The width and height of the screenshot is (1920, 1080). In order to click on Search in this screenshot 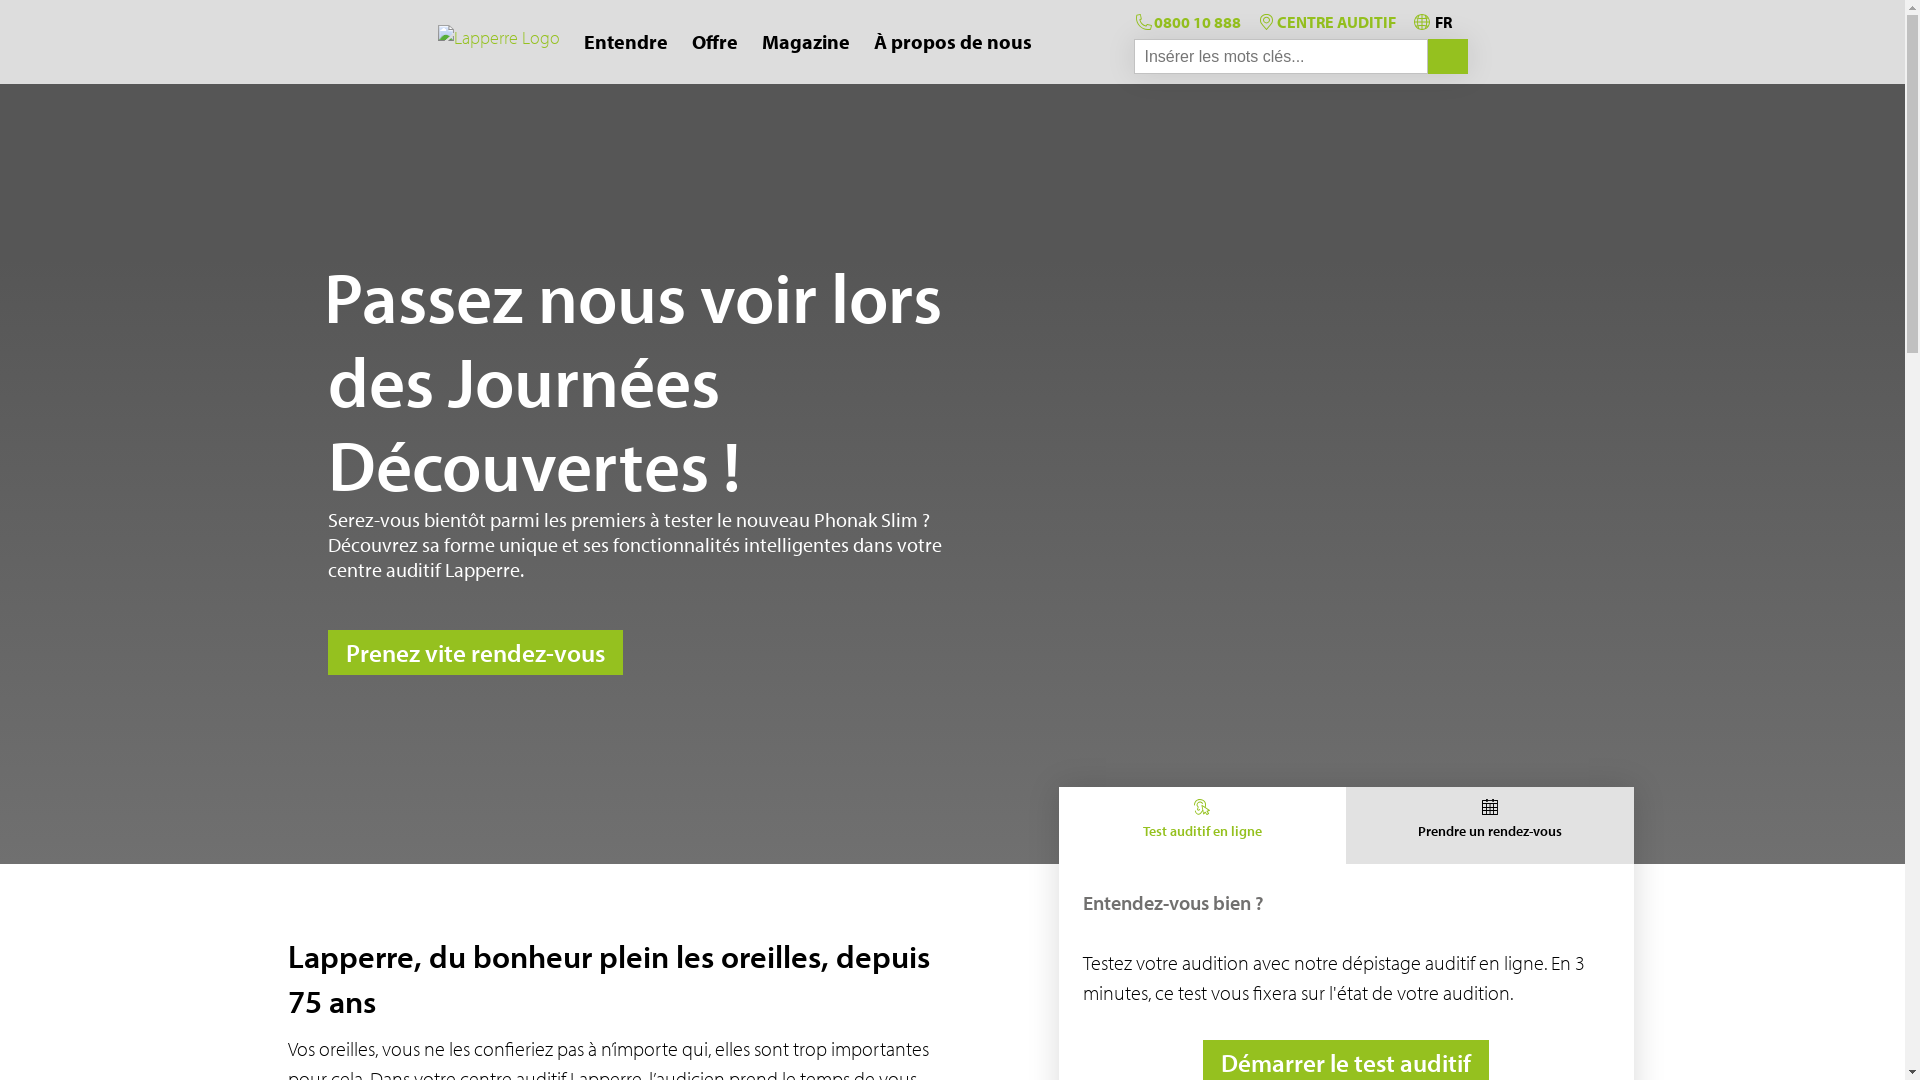, I will do `click(1448, 56)`.